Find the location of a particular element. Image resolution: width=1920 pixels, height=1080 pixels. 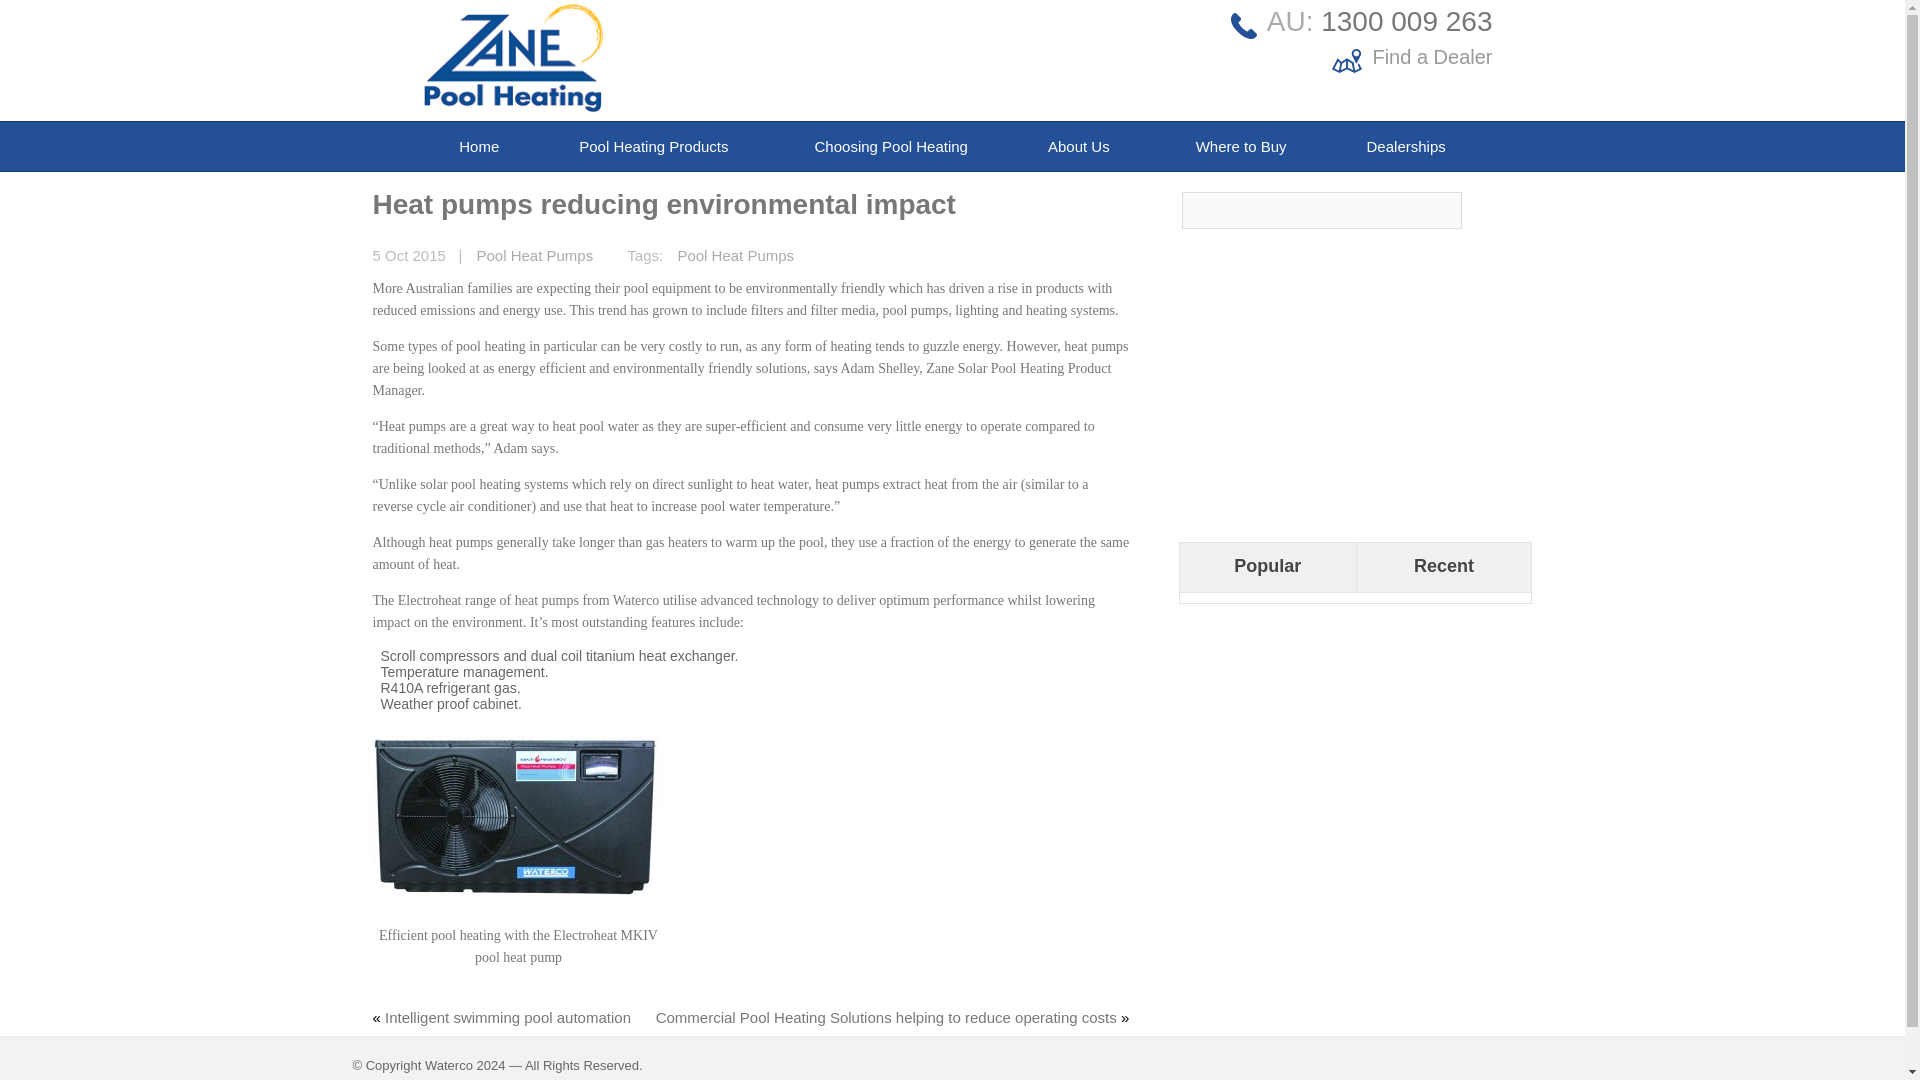

Pool Heating Products is located at coordinates (656, 146).